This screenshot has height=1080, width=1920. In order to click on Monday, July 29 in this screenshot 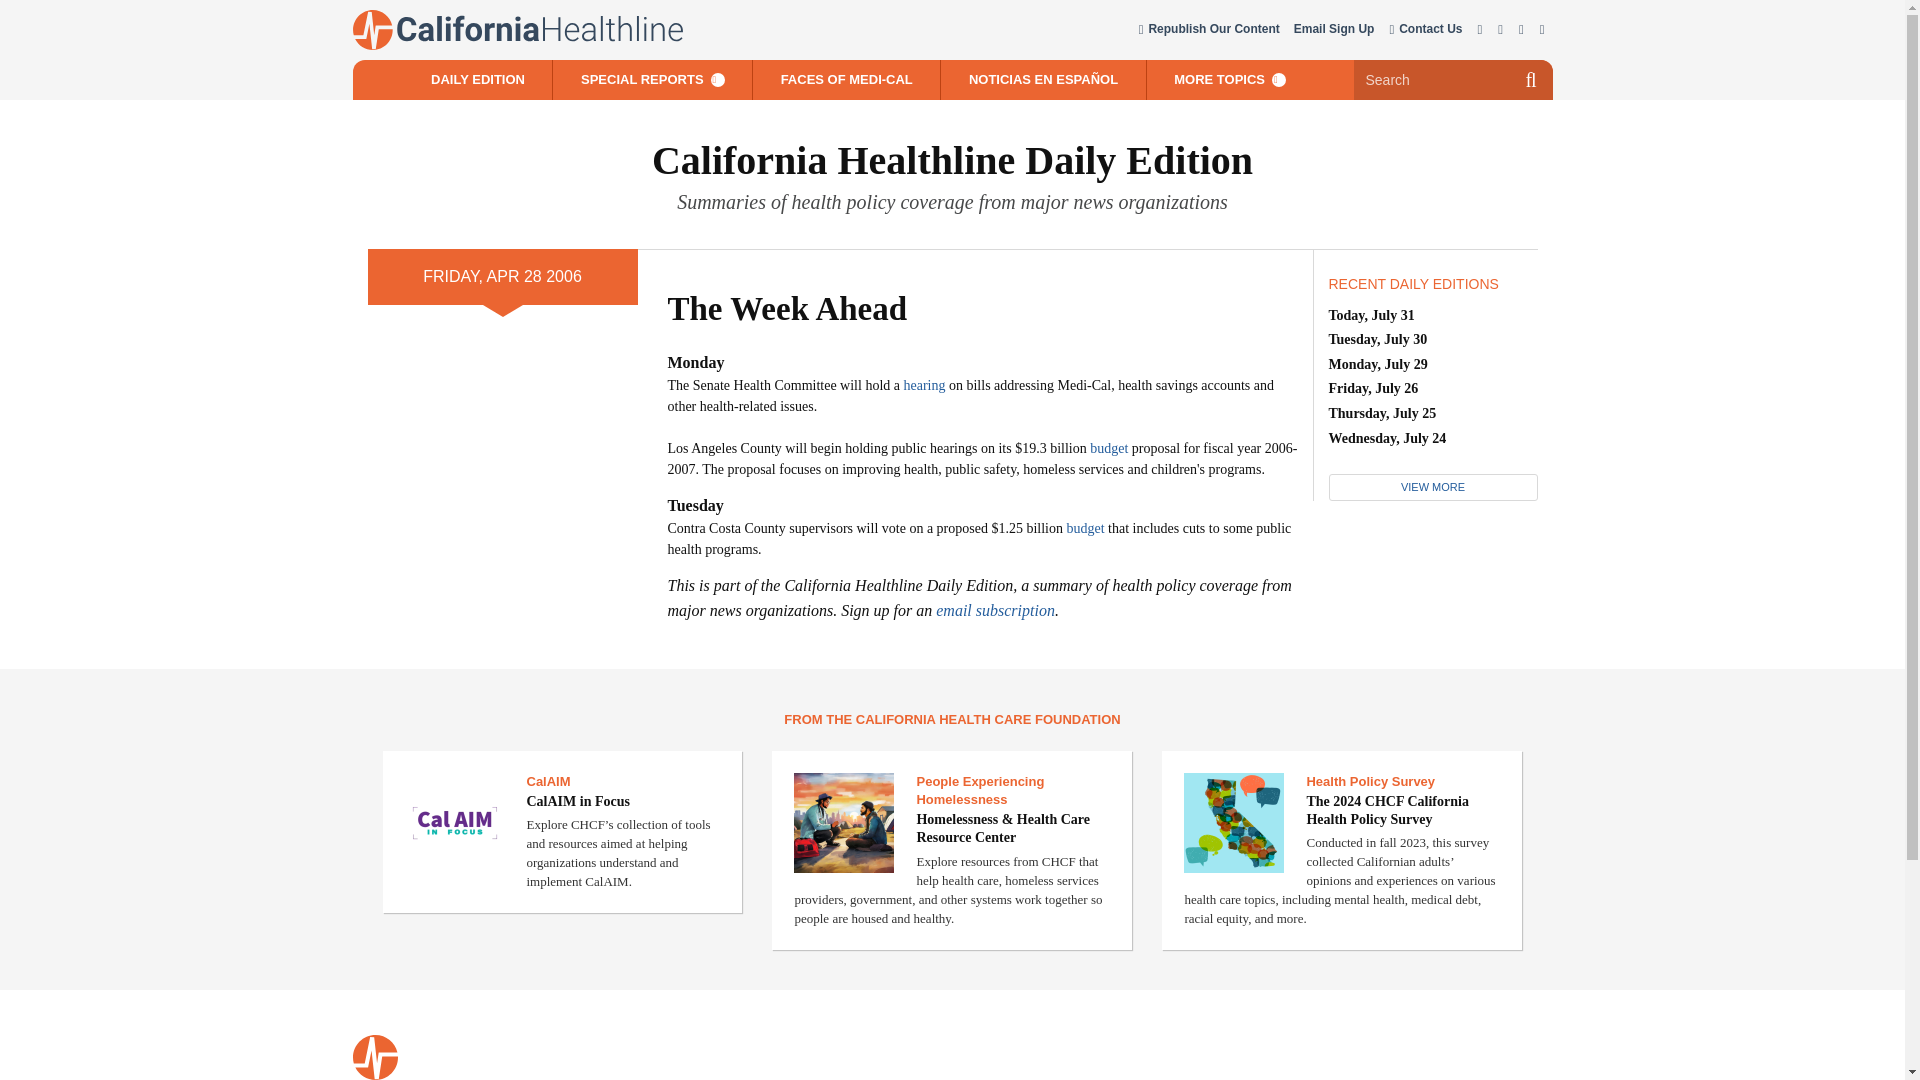, I will do `click(1377, 364)`.